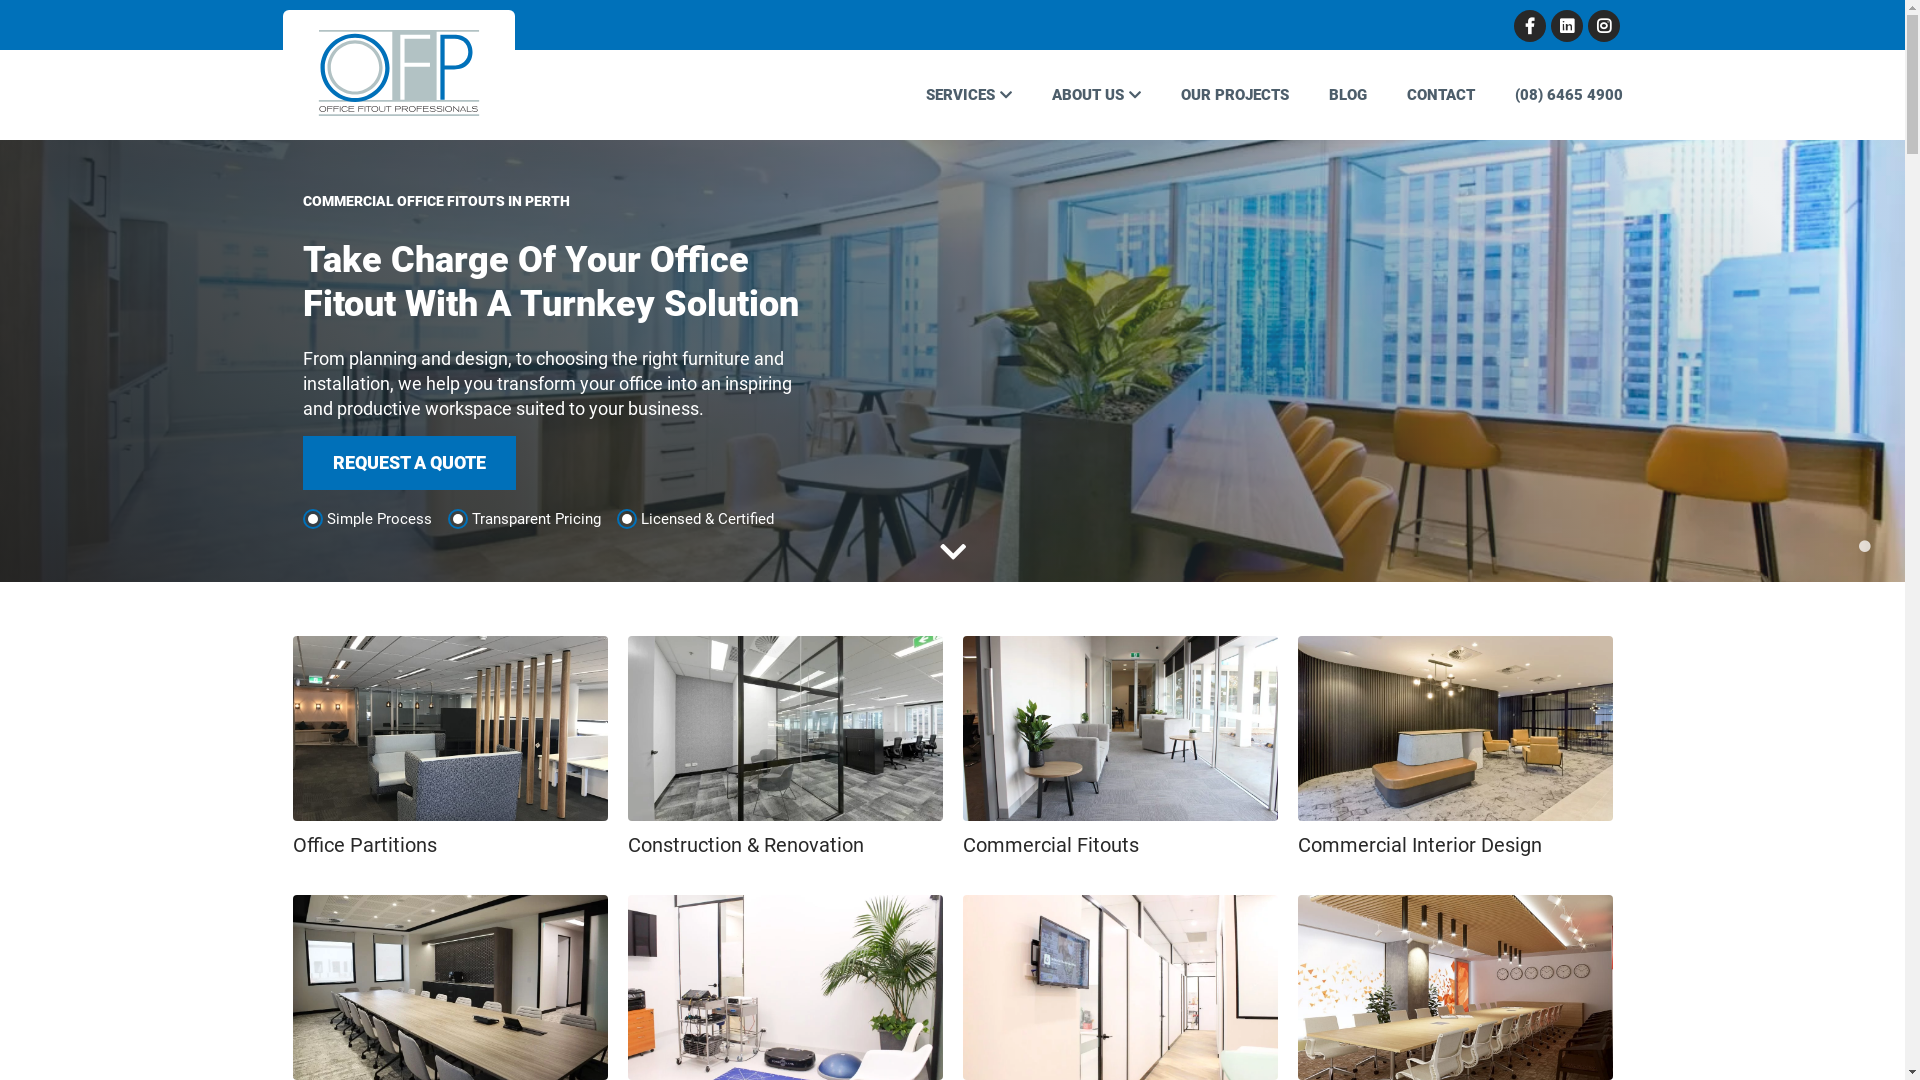 The image size is (1920, 1080). Describe the element at coordinates (450, 756) in the screenshot. I see `Office Partitions` at that location.